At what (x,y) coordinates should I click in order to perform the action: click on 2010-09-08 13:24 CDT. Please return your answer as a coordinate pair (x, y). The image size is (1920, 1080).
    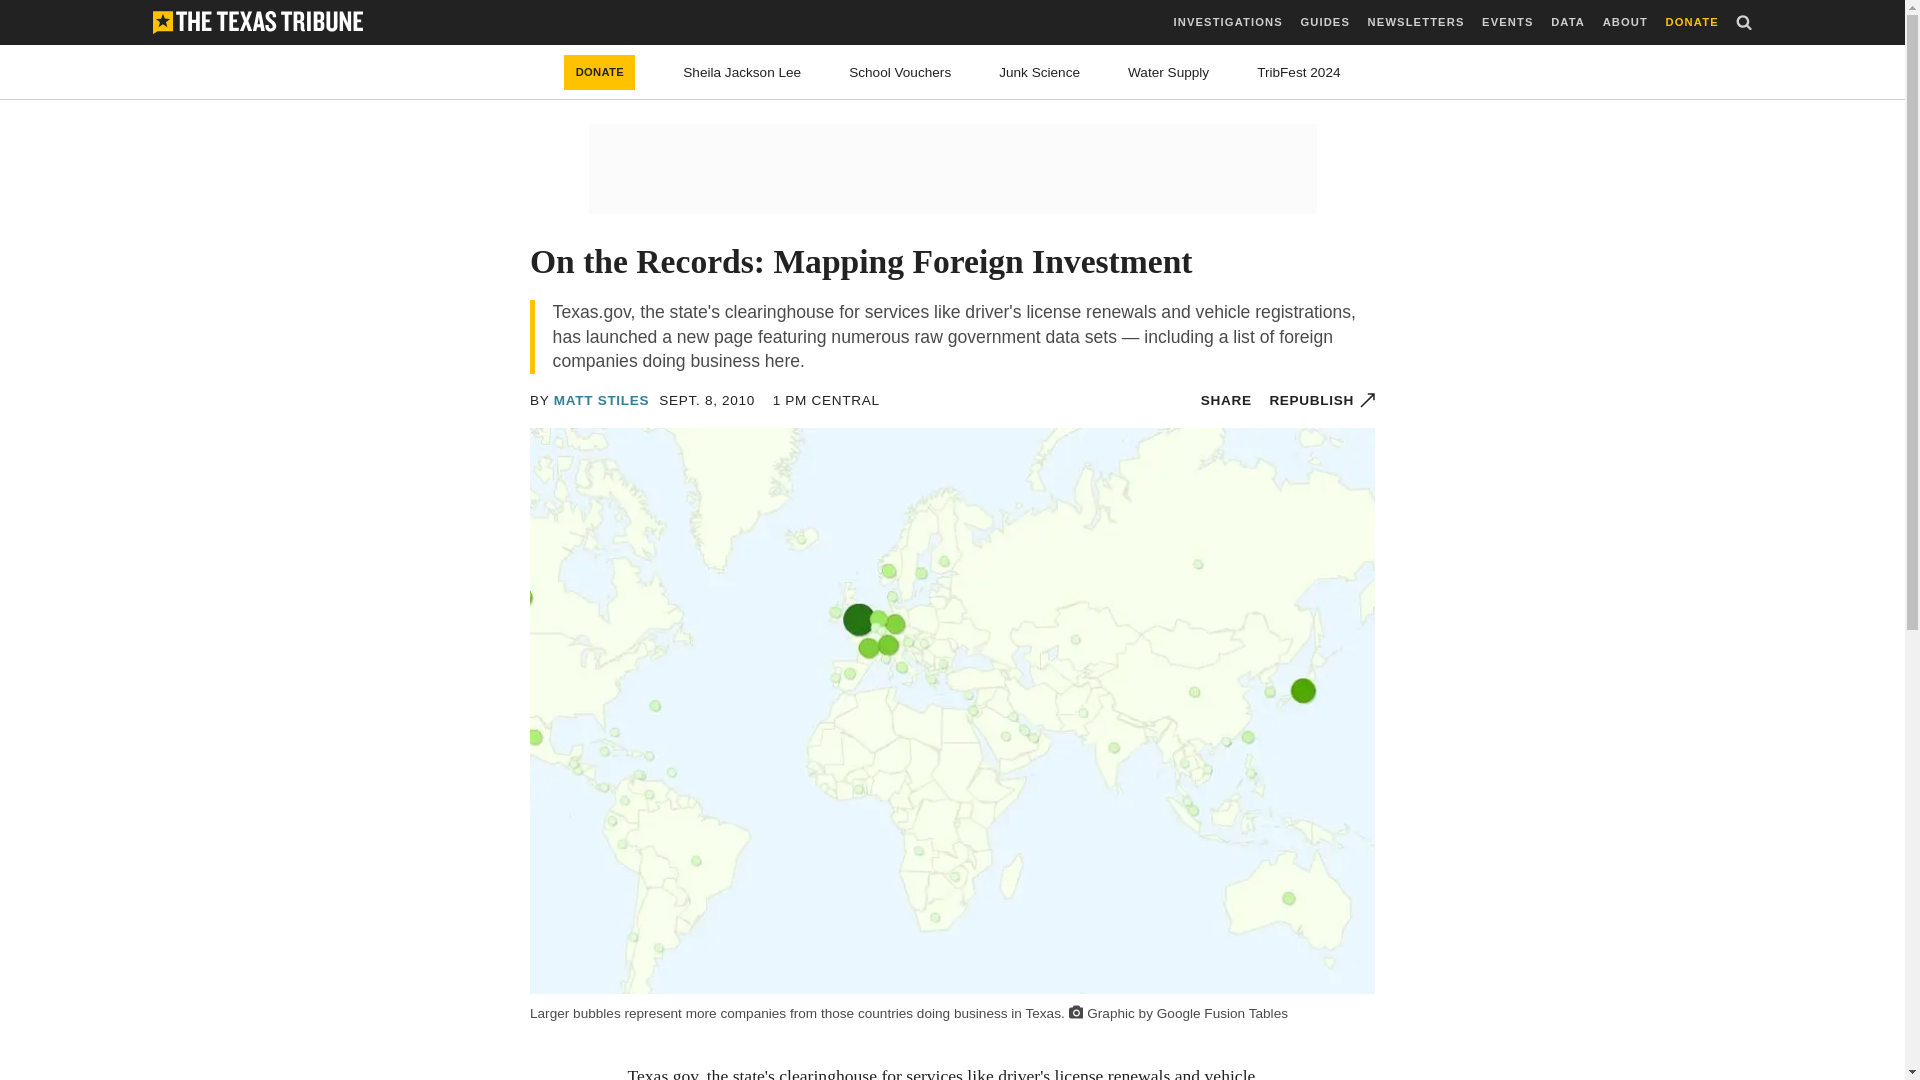
    Looking at the image, I should click on (706, 400).